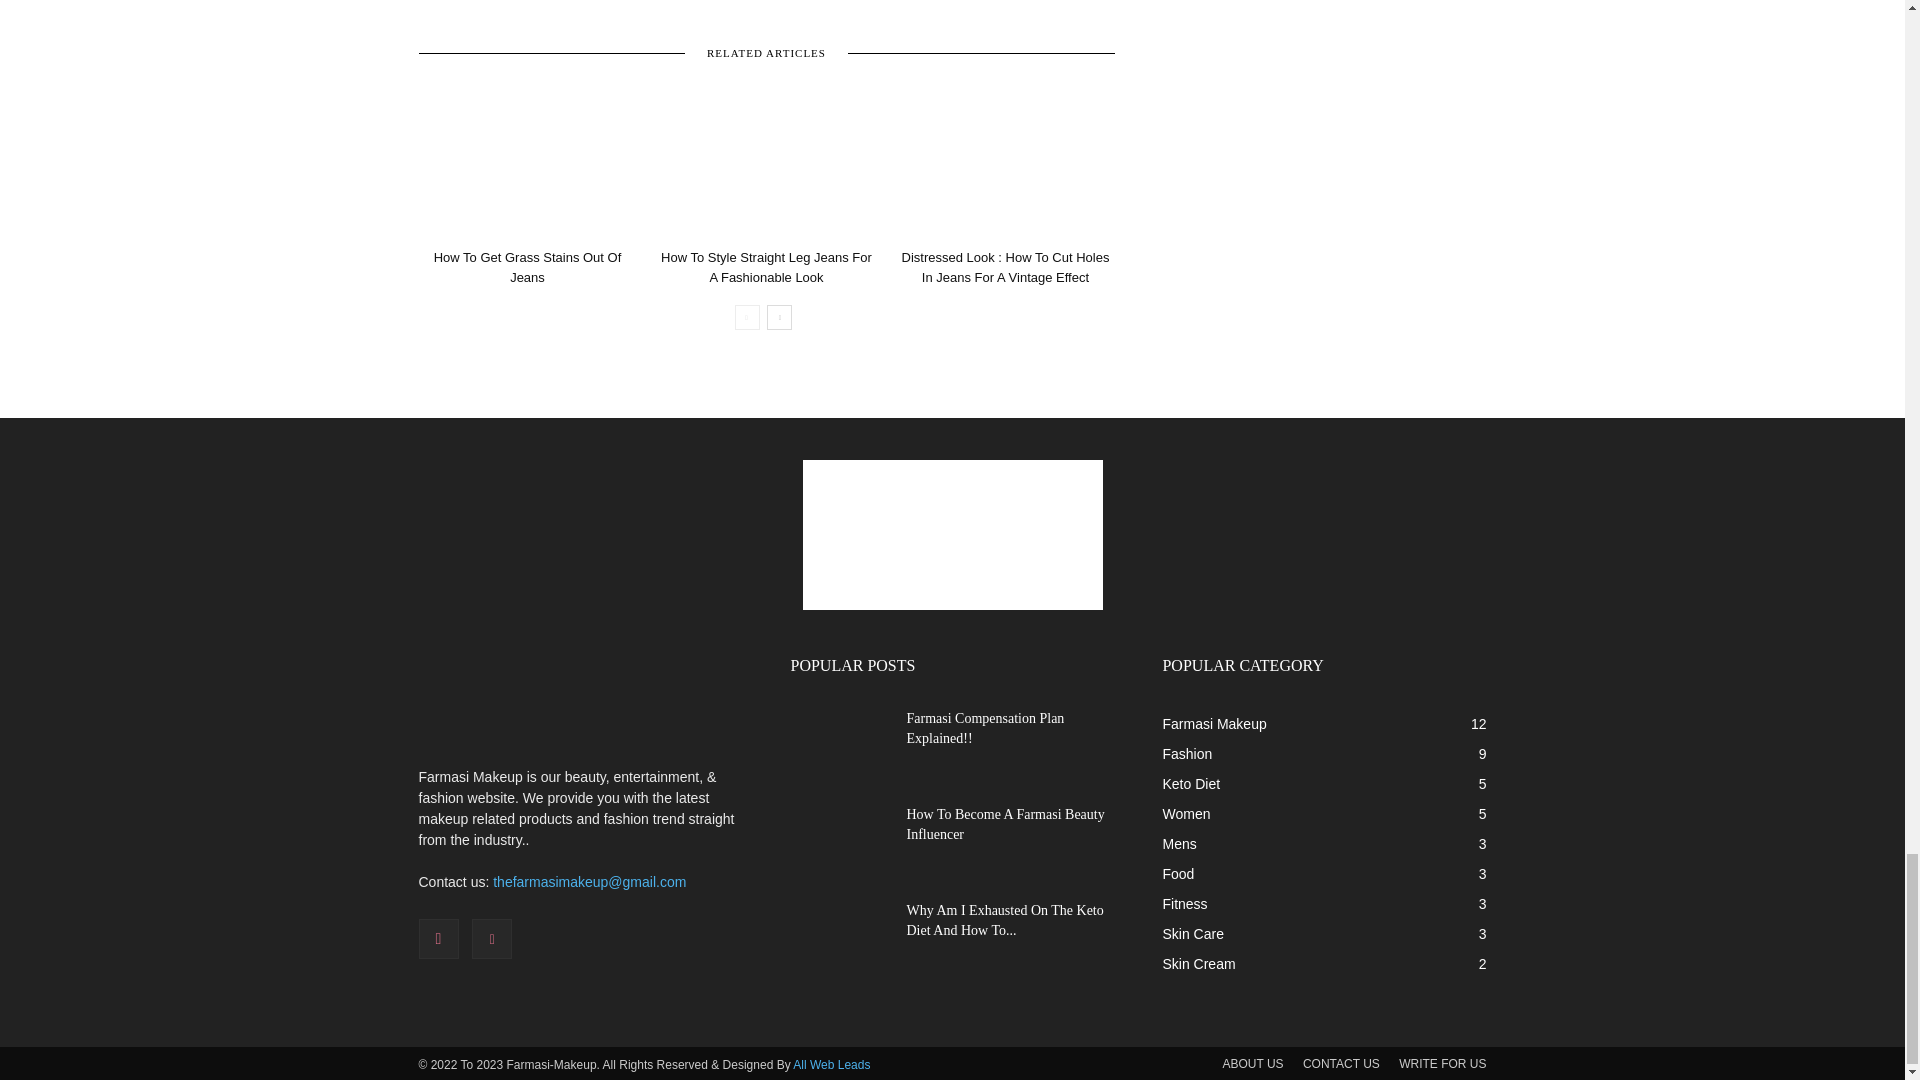  Describe the element at coordinates (528, 267) in the screenshot. I see `How To Get Grass Stains Out Of Jeans` at that location.